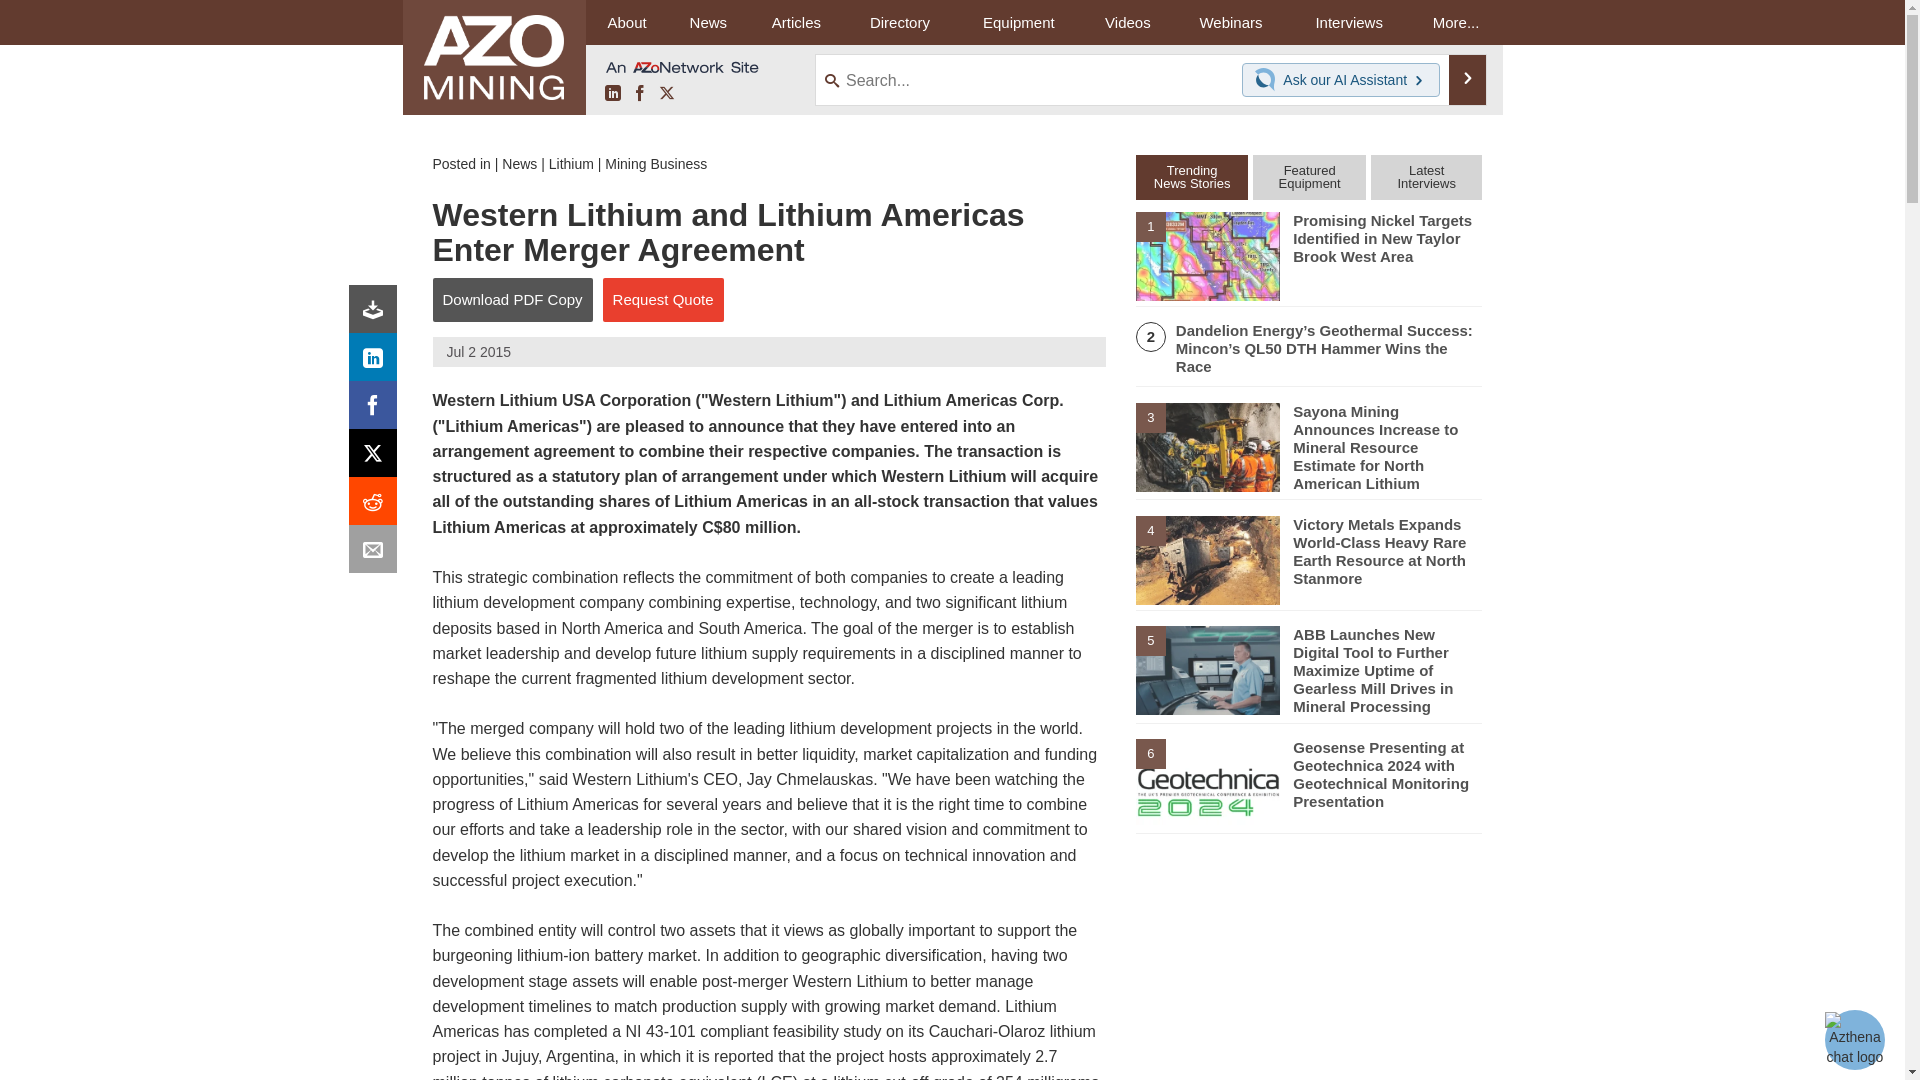 This screenshot has width=1920, height=1080. What do you see at coordinates (377, 458) in the screenshot?
I see `X` at bounding box center [377, 458].